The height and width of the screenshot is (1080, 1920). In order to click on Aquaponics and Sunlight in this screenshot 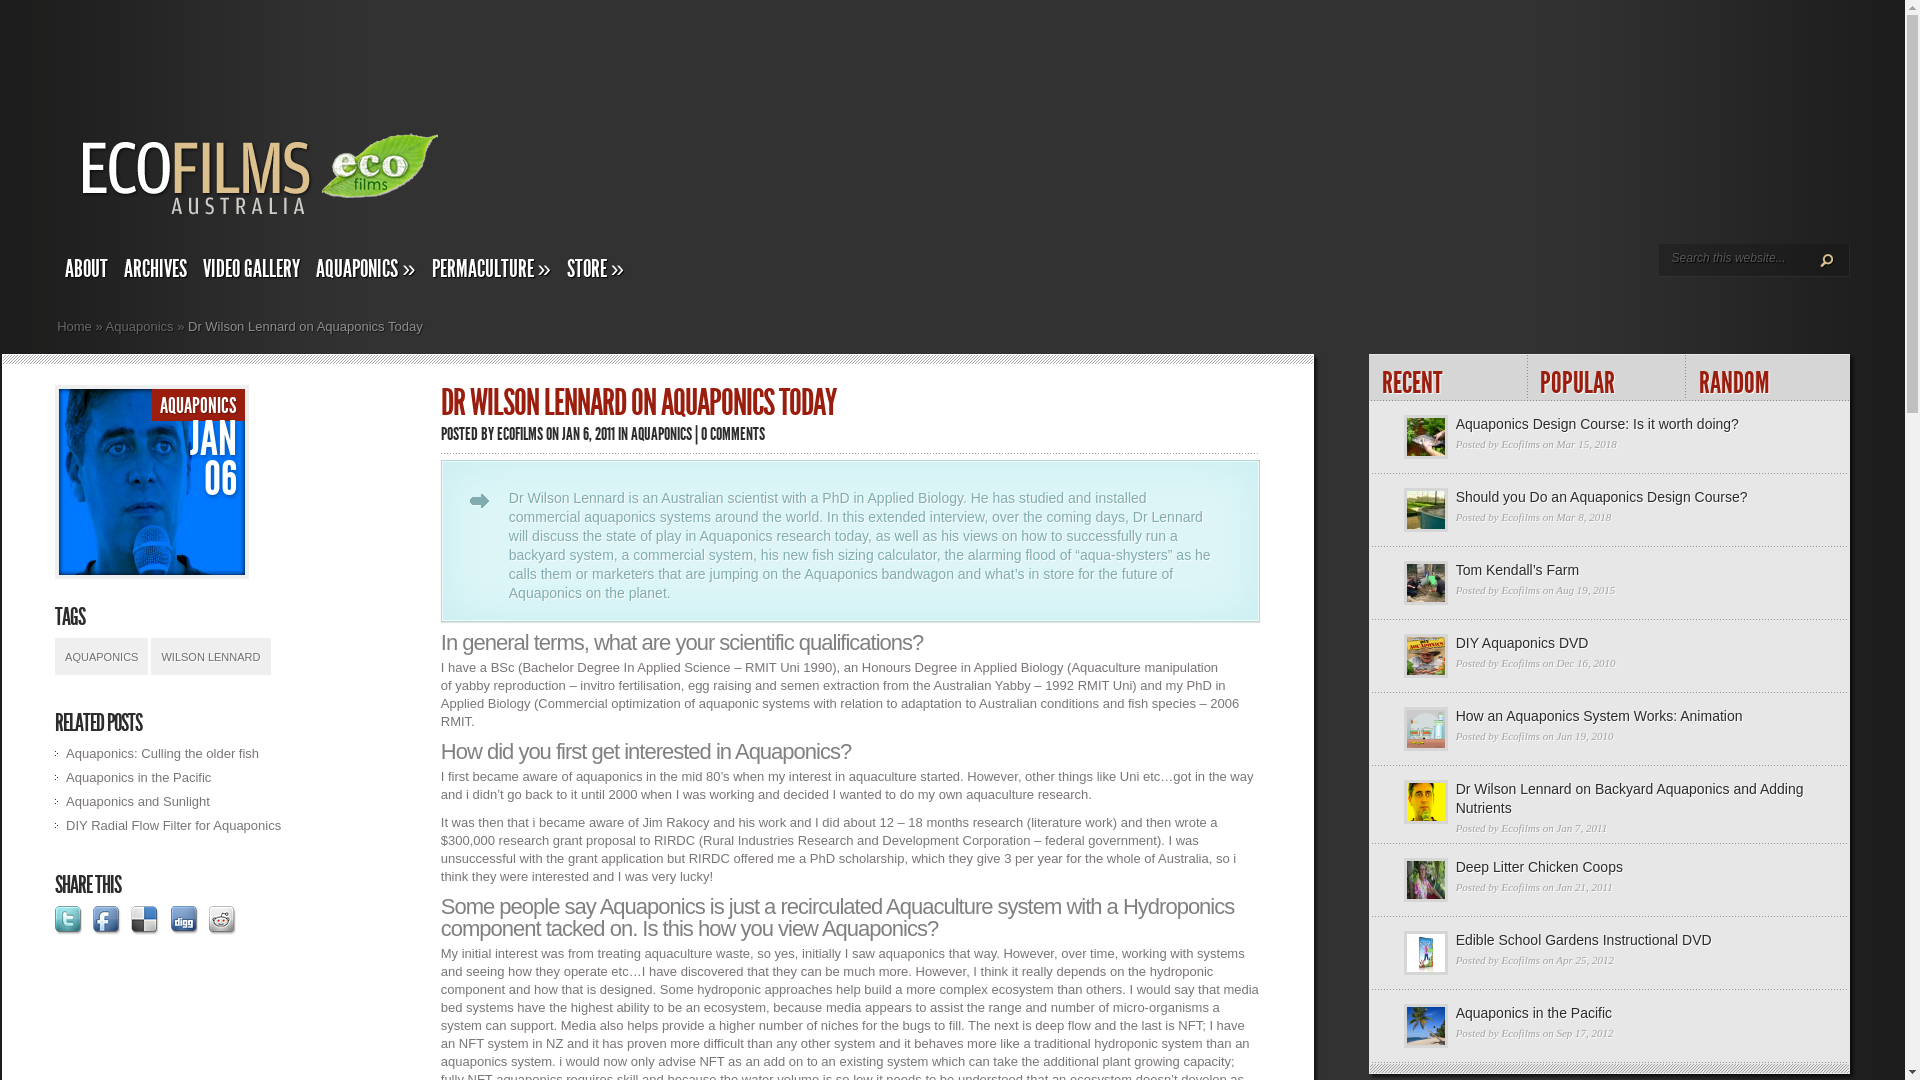, I will do `click(138, 802)`.